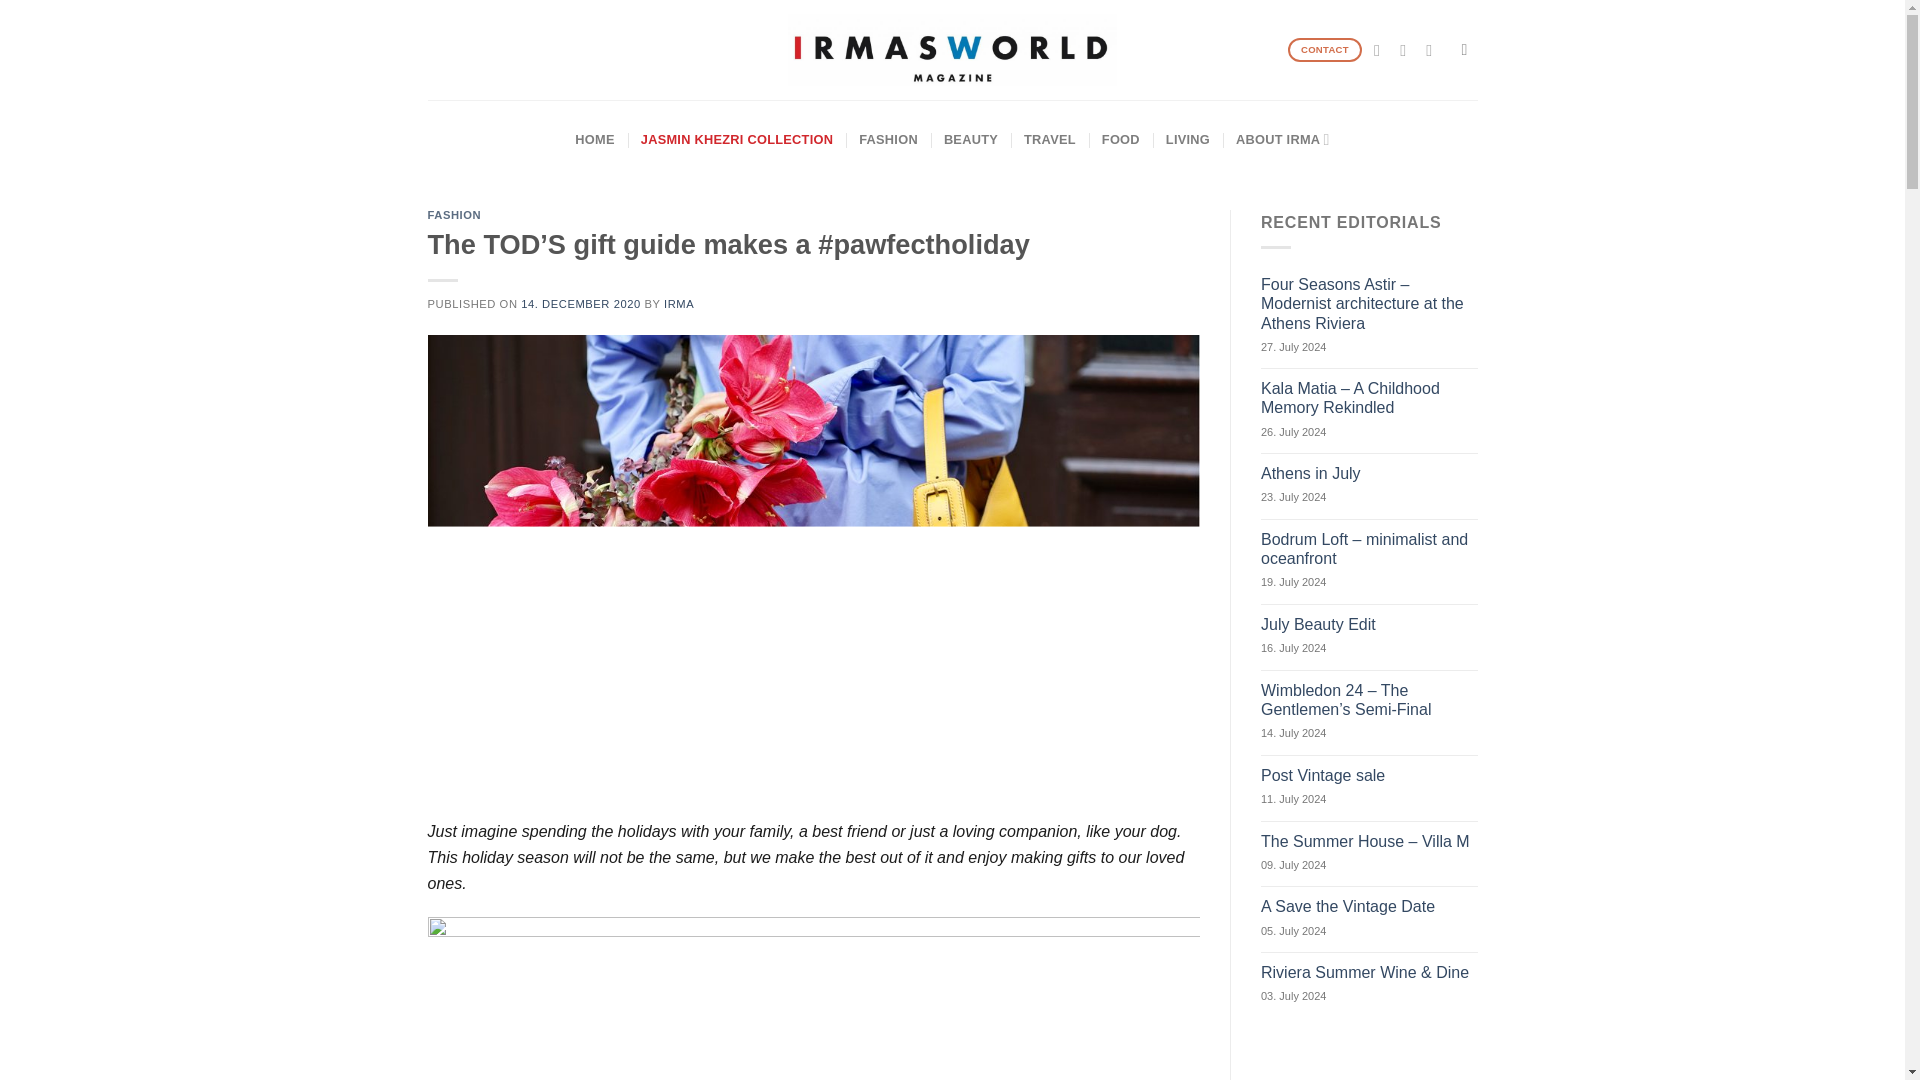  What do you see at coordinates (1408, 50) in the screenshot?
I see `Follow on Instagram` at bounding box center [1408, 50].